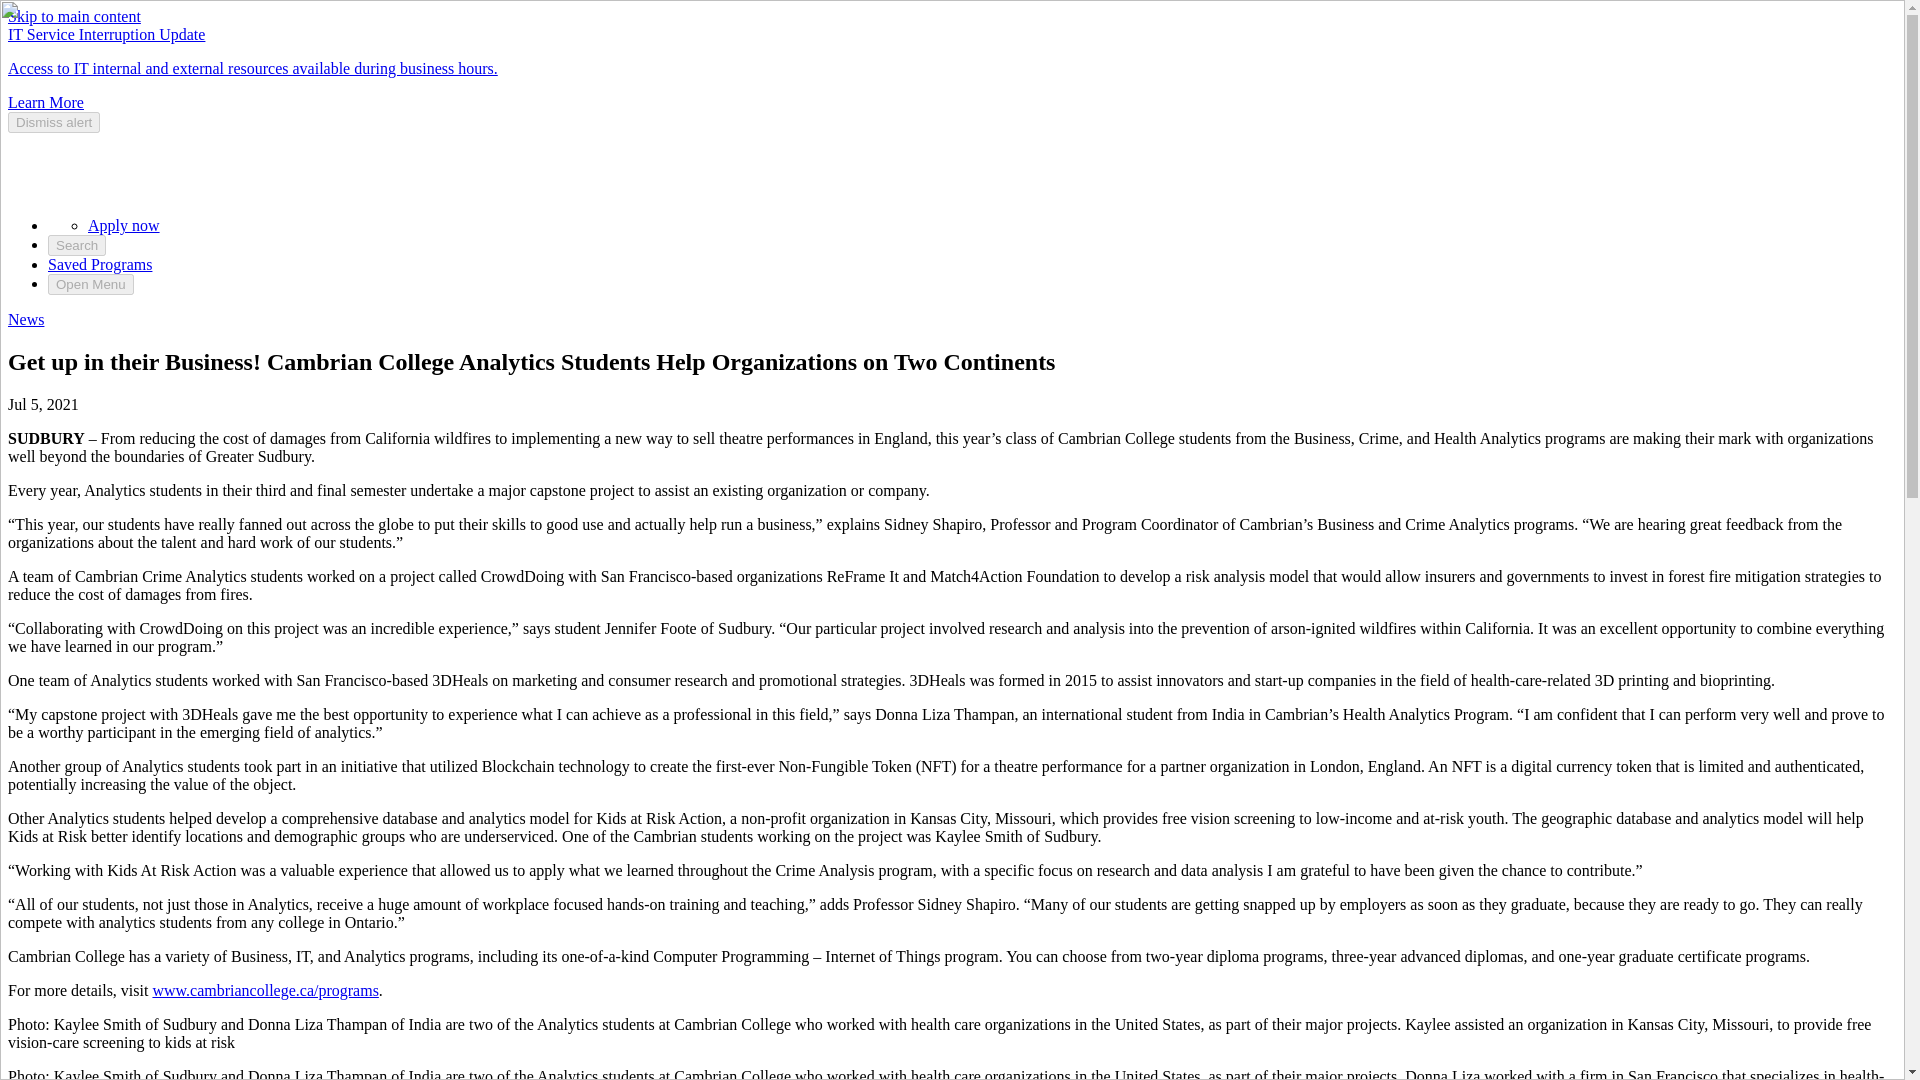 This screenshot has width=1920, height=1080. Describe the element at coordinates (74, 16) in the screenshot. I see `Skip to main content` at that location.